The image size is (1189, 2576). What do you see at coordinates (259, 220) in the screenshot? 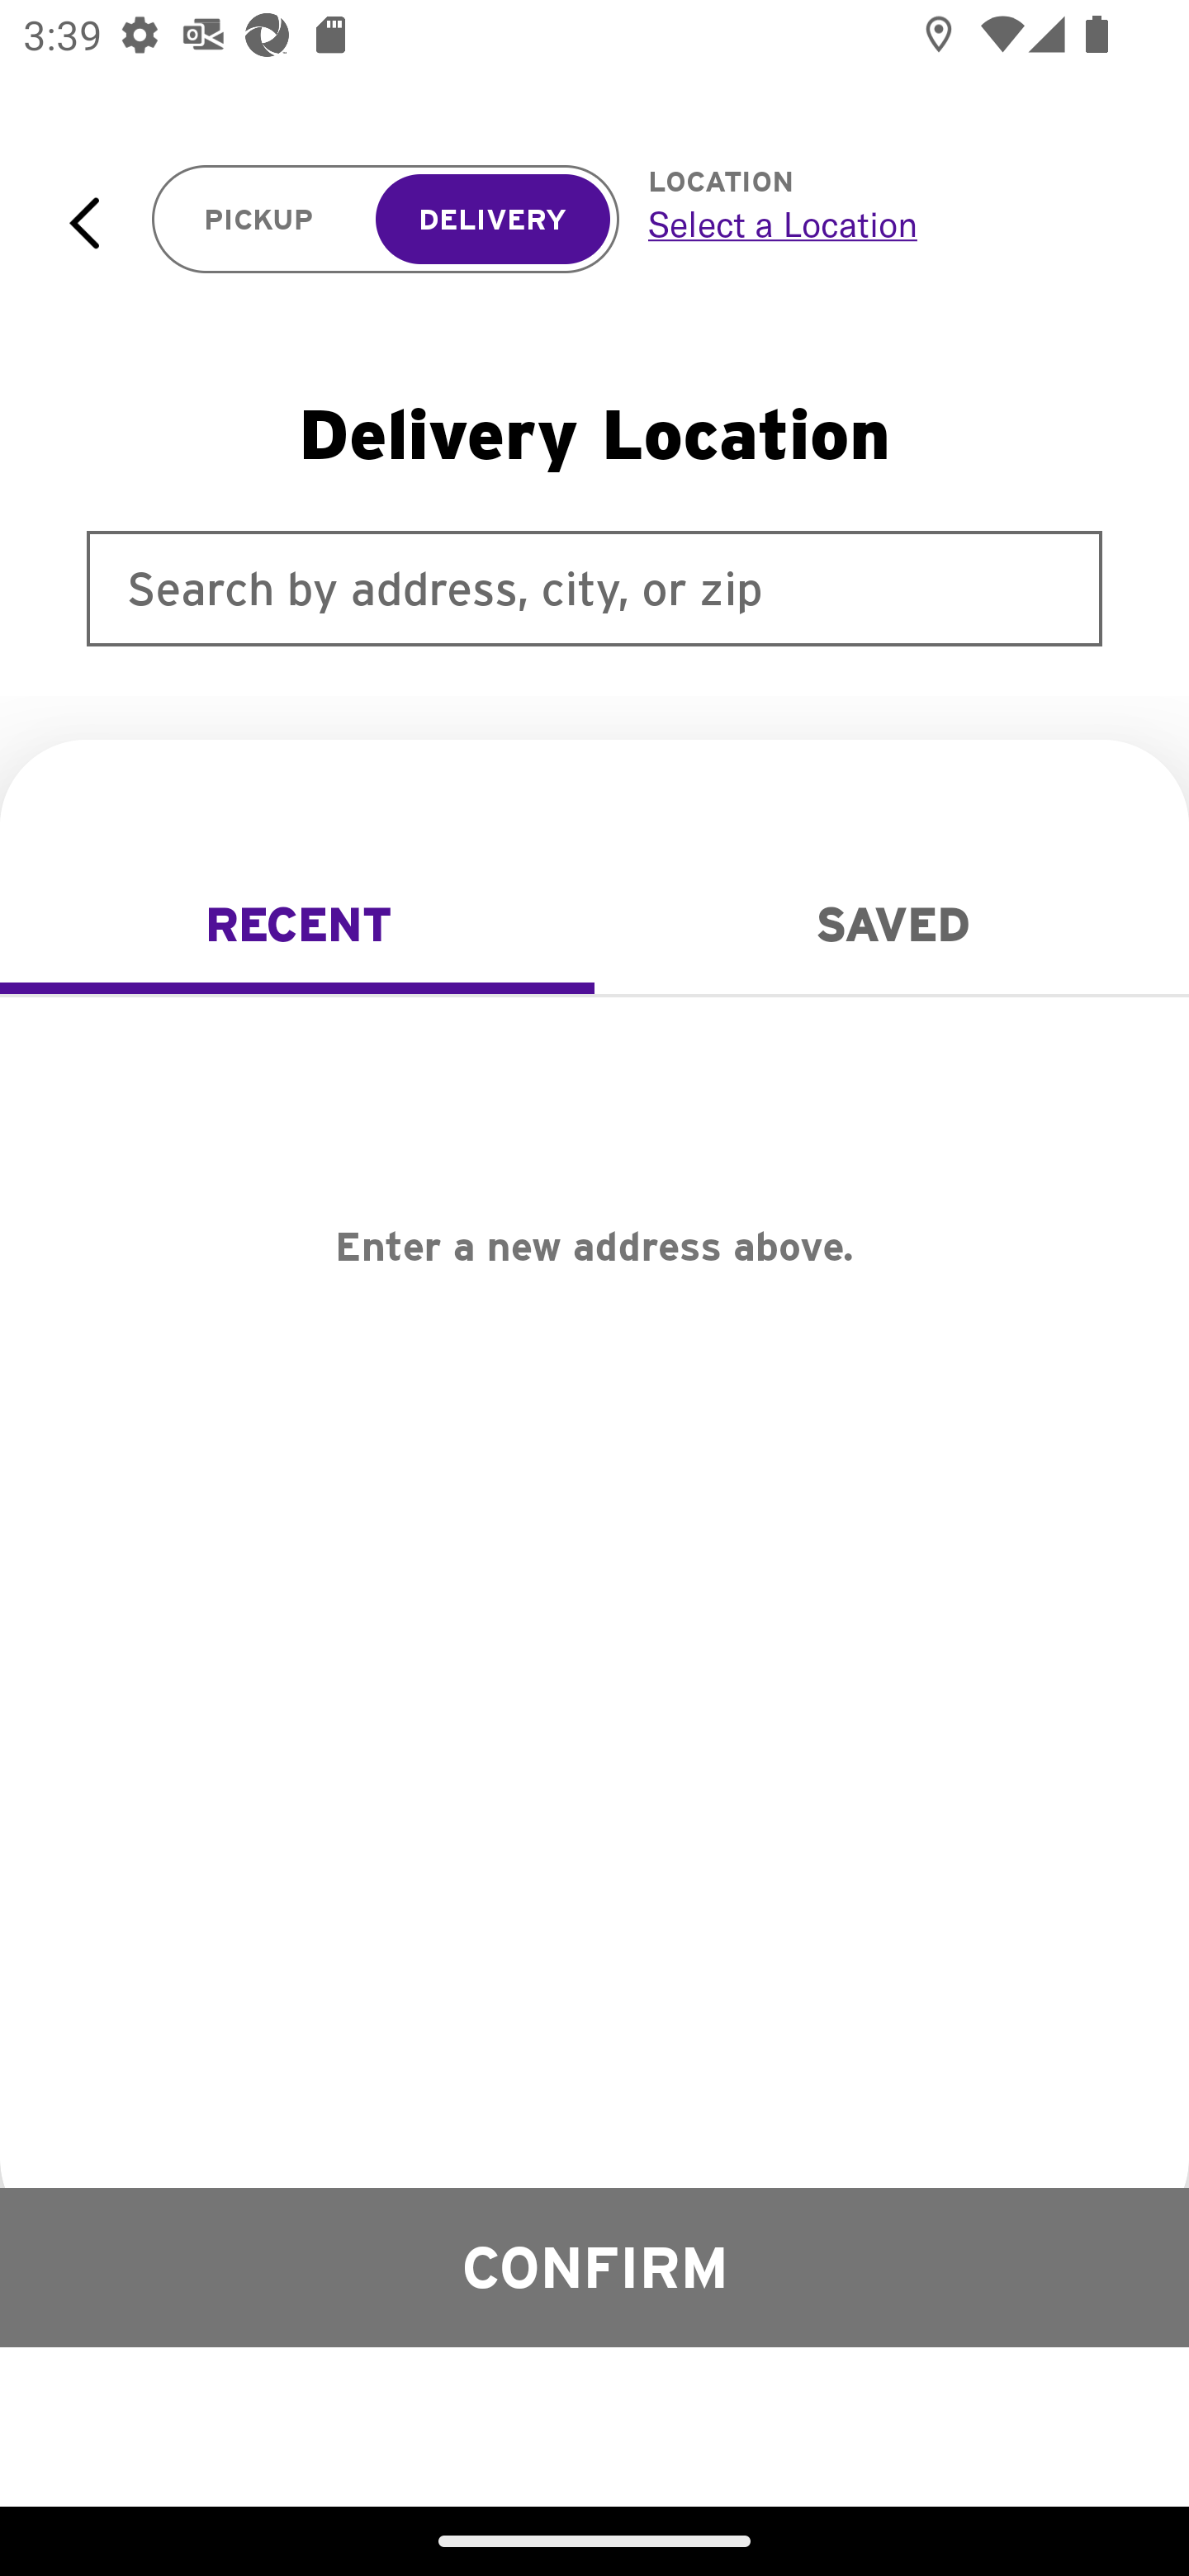
I see `PICKUP` at bounding box center [259, 220].